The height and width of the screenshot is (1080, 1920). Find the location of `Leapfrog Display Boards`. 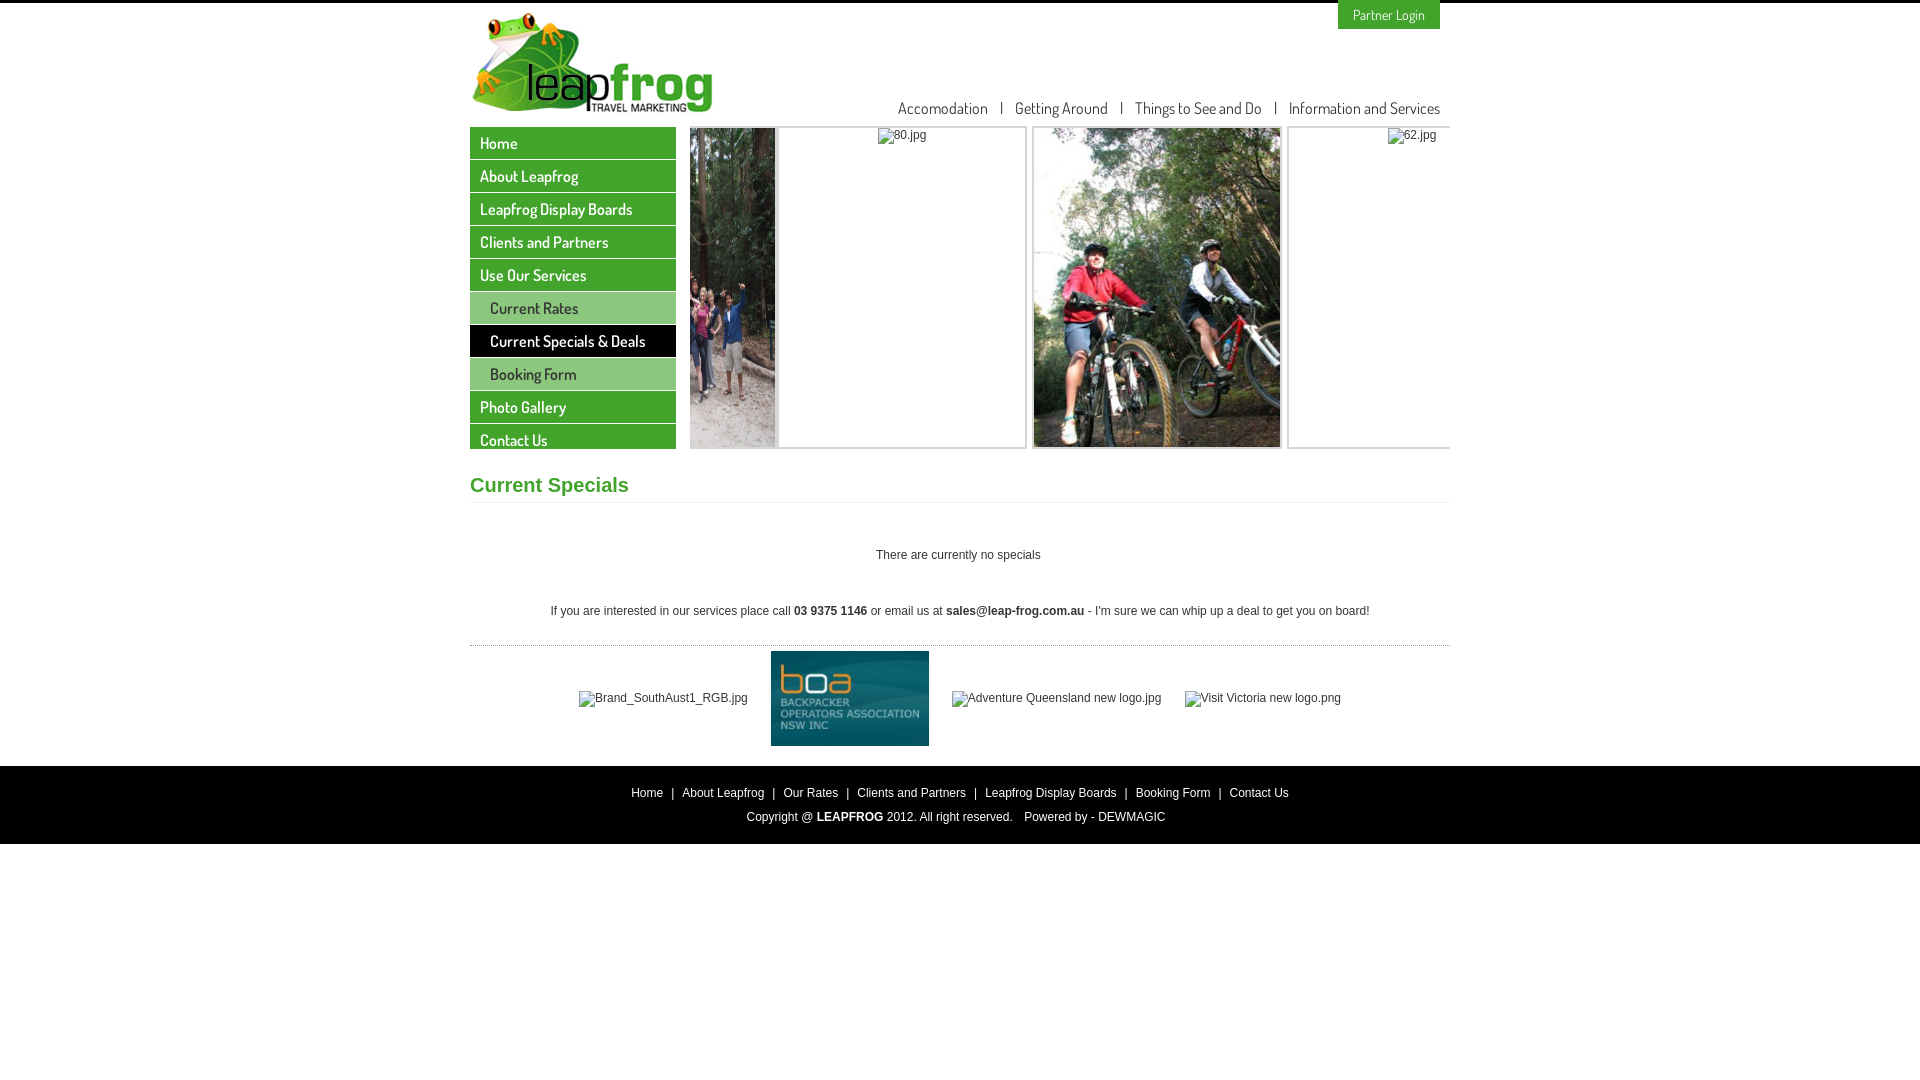

Leapfrog Display Boards is located at coordinates (1050, 793).